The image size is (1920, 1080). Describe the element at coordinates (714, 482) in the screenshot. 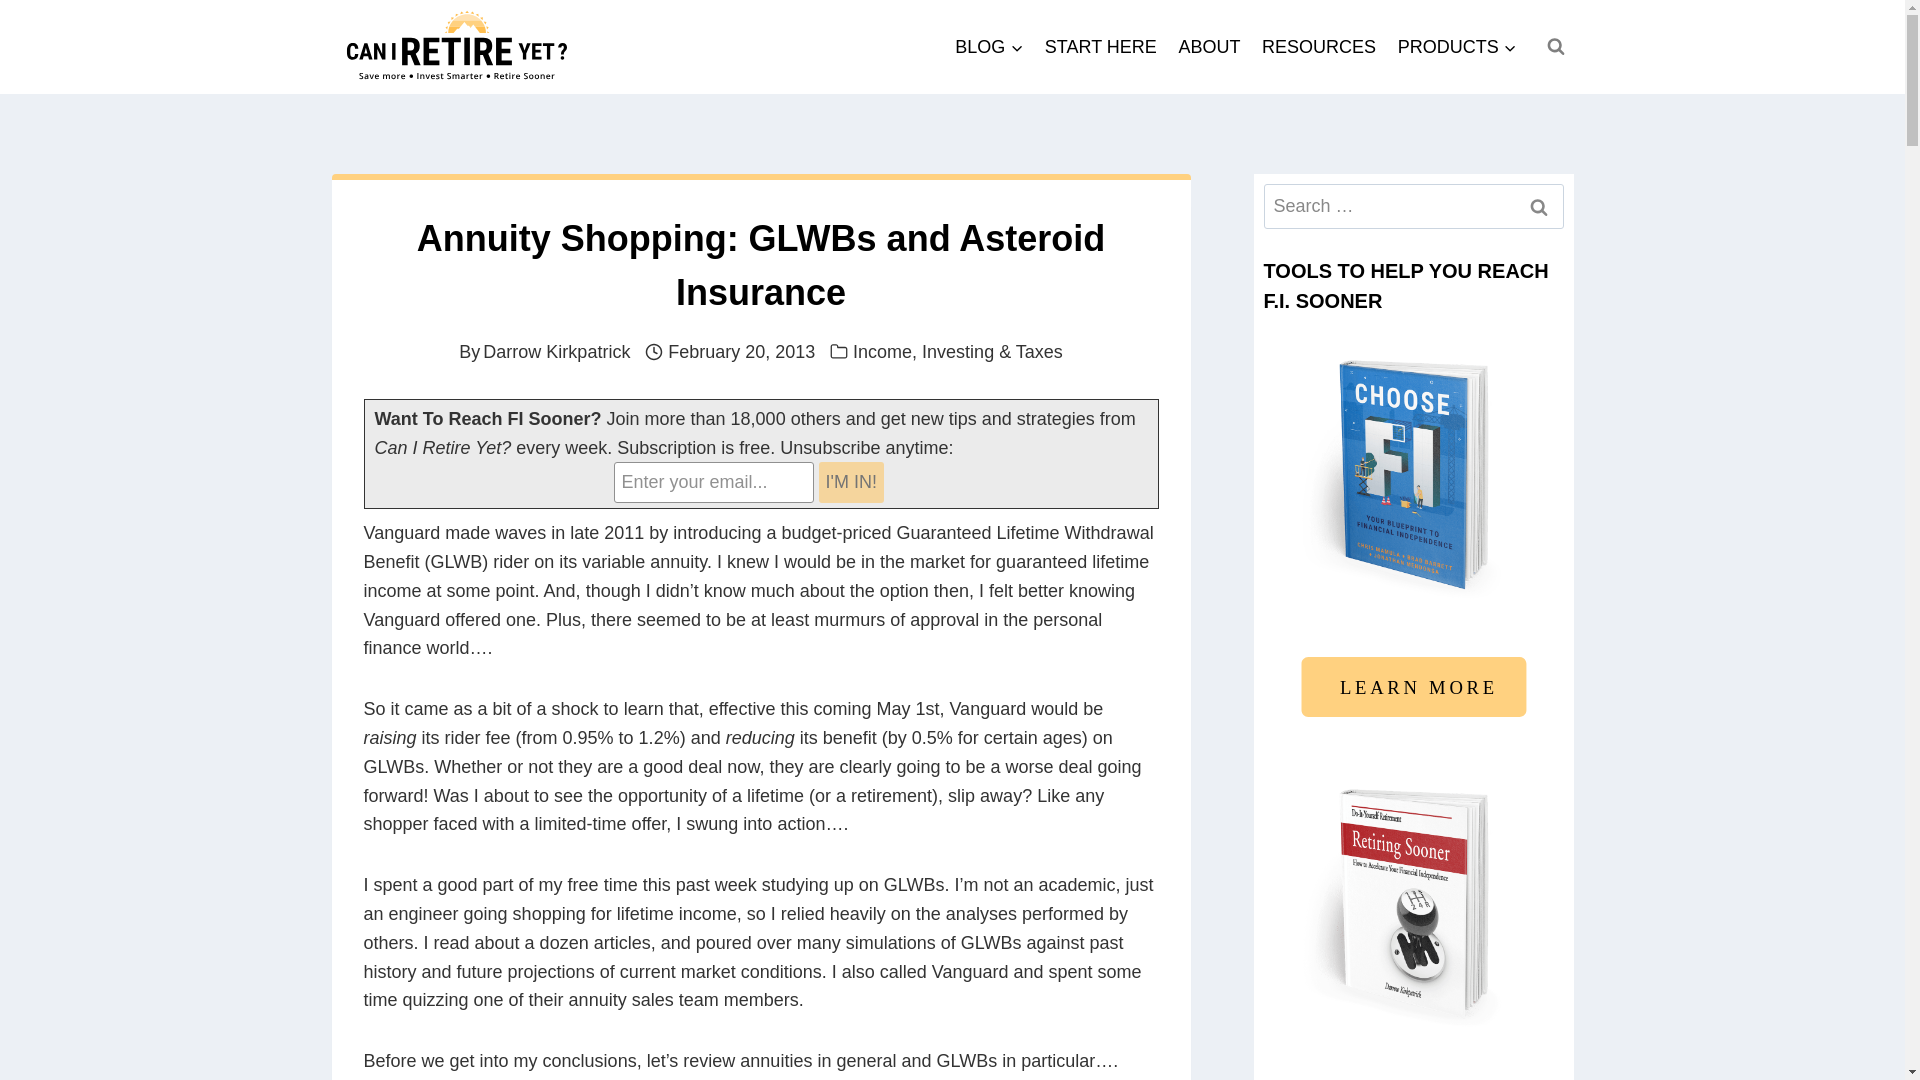

I see `Enter your email...` at that location.